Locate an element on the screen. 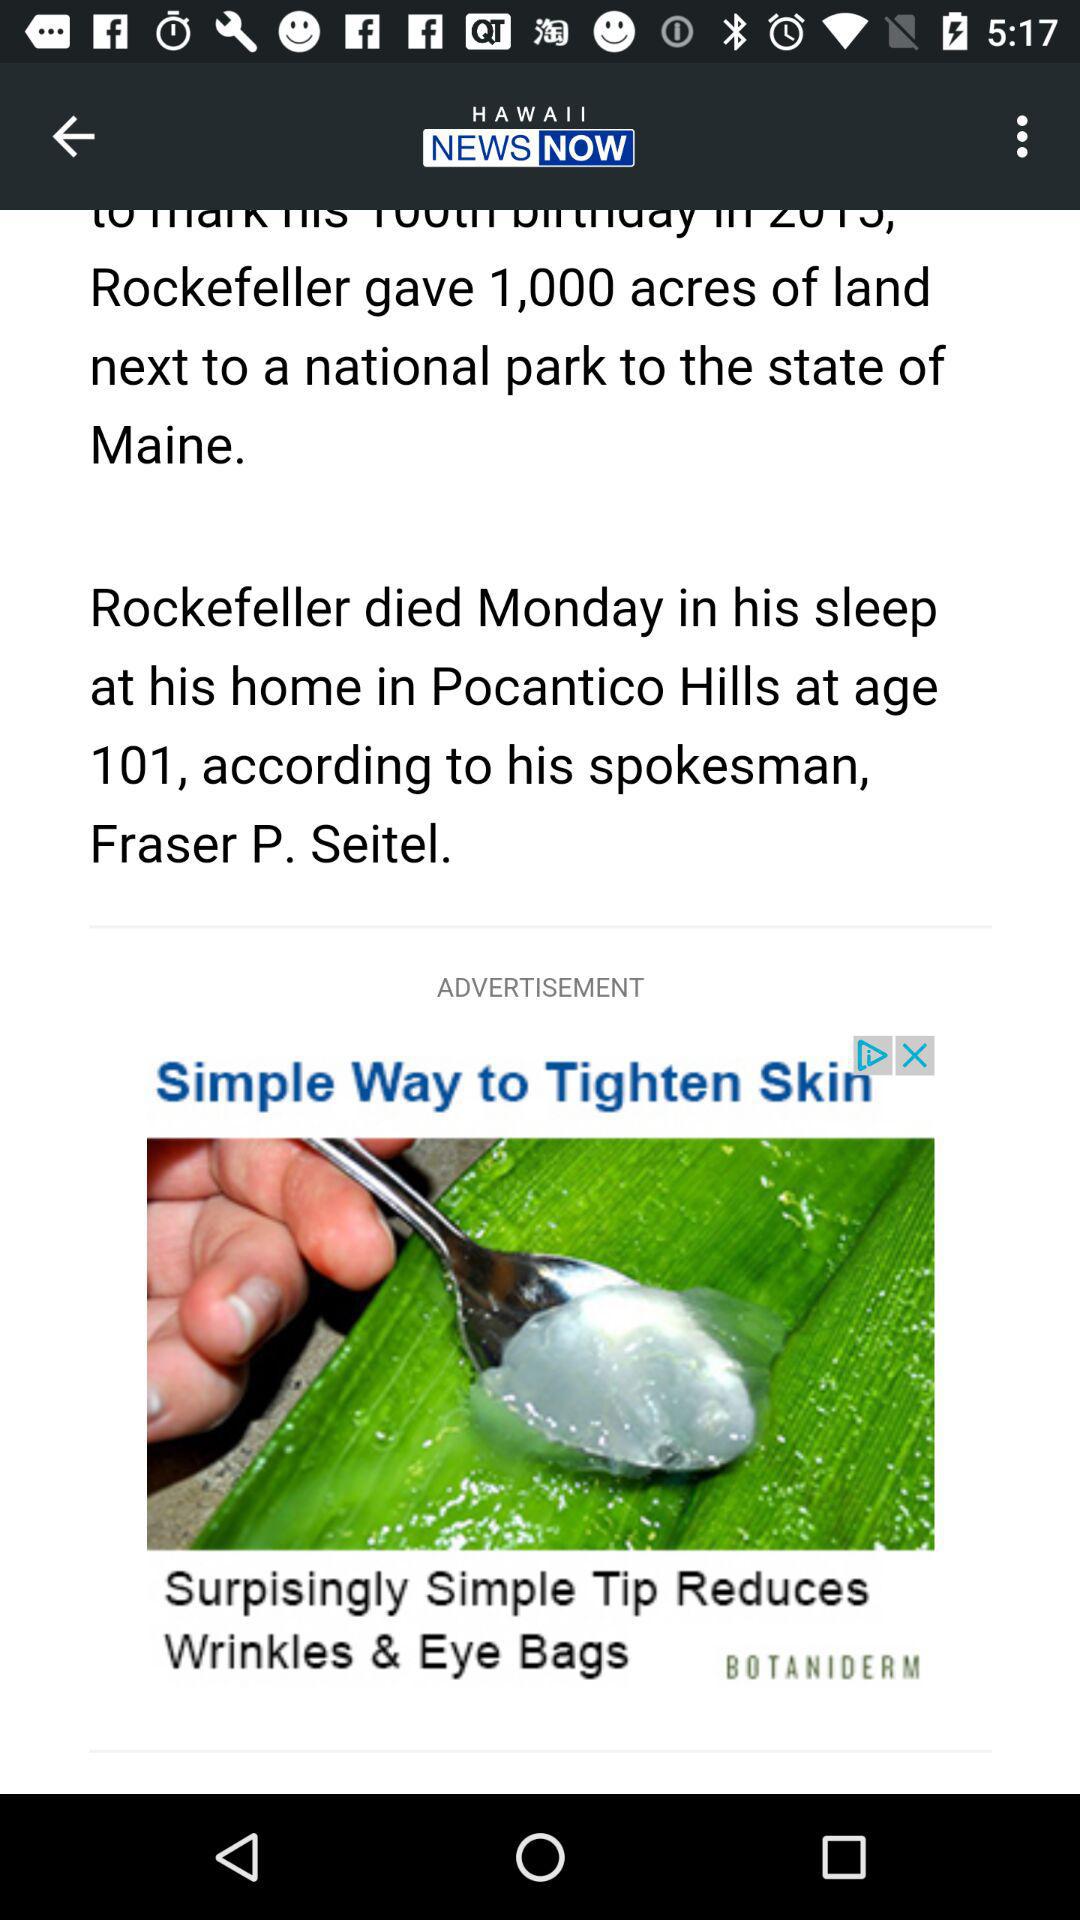 This screenshot has width=1080, height=1920. adversemend is located at coordinates (540, 1002).